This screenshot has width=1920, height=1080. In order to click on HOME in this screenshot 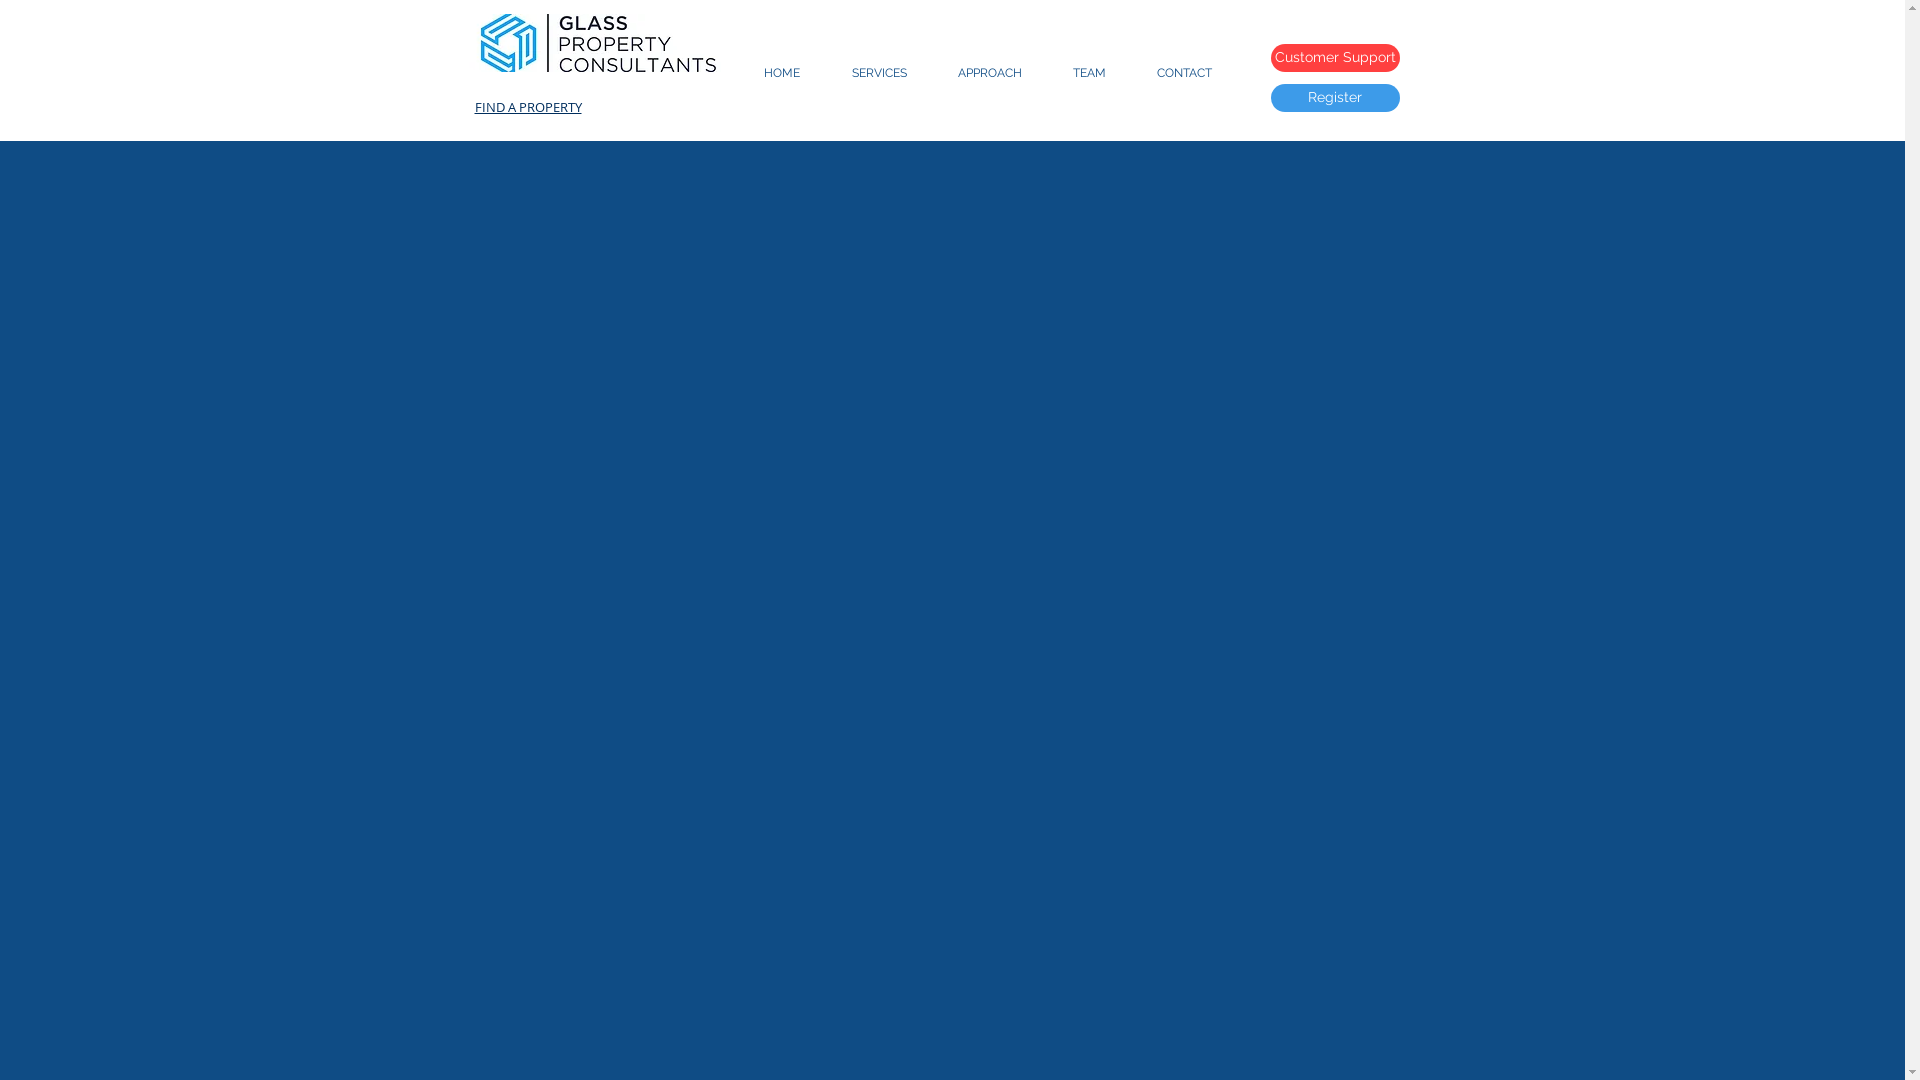, I will do `click(782, 73)`.